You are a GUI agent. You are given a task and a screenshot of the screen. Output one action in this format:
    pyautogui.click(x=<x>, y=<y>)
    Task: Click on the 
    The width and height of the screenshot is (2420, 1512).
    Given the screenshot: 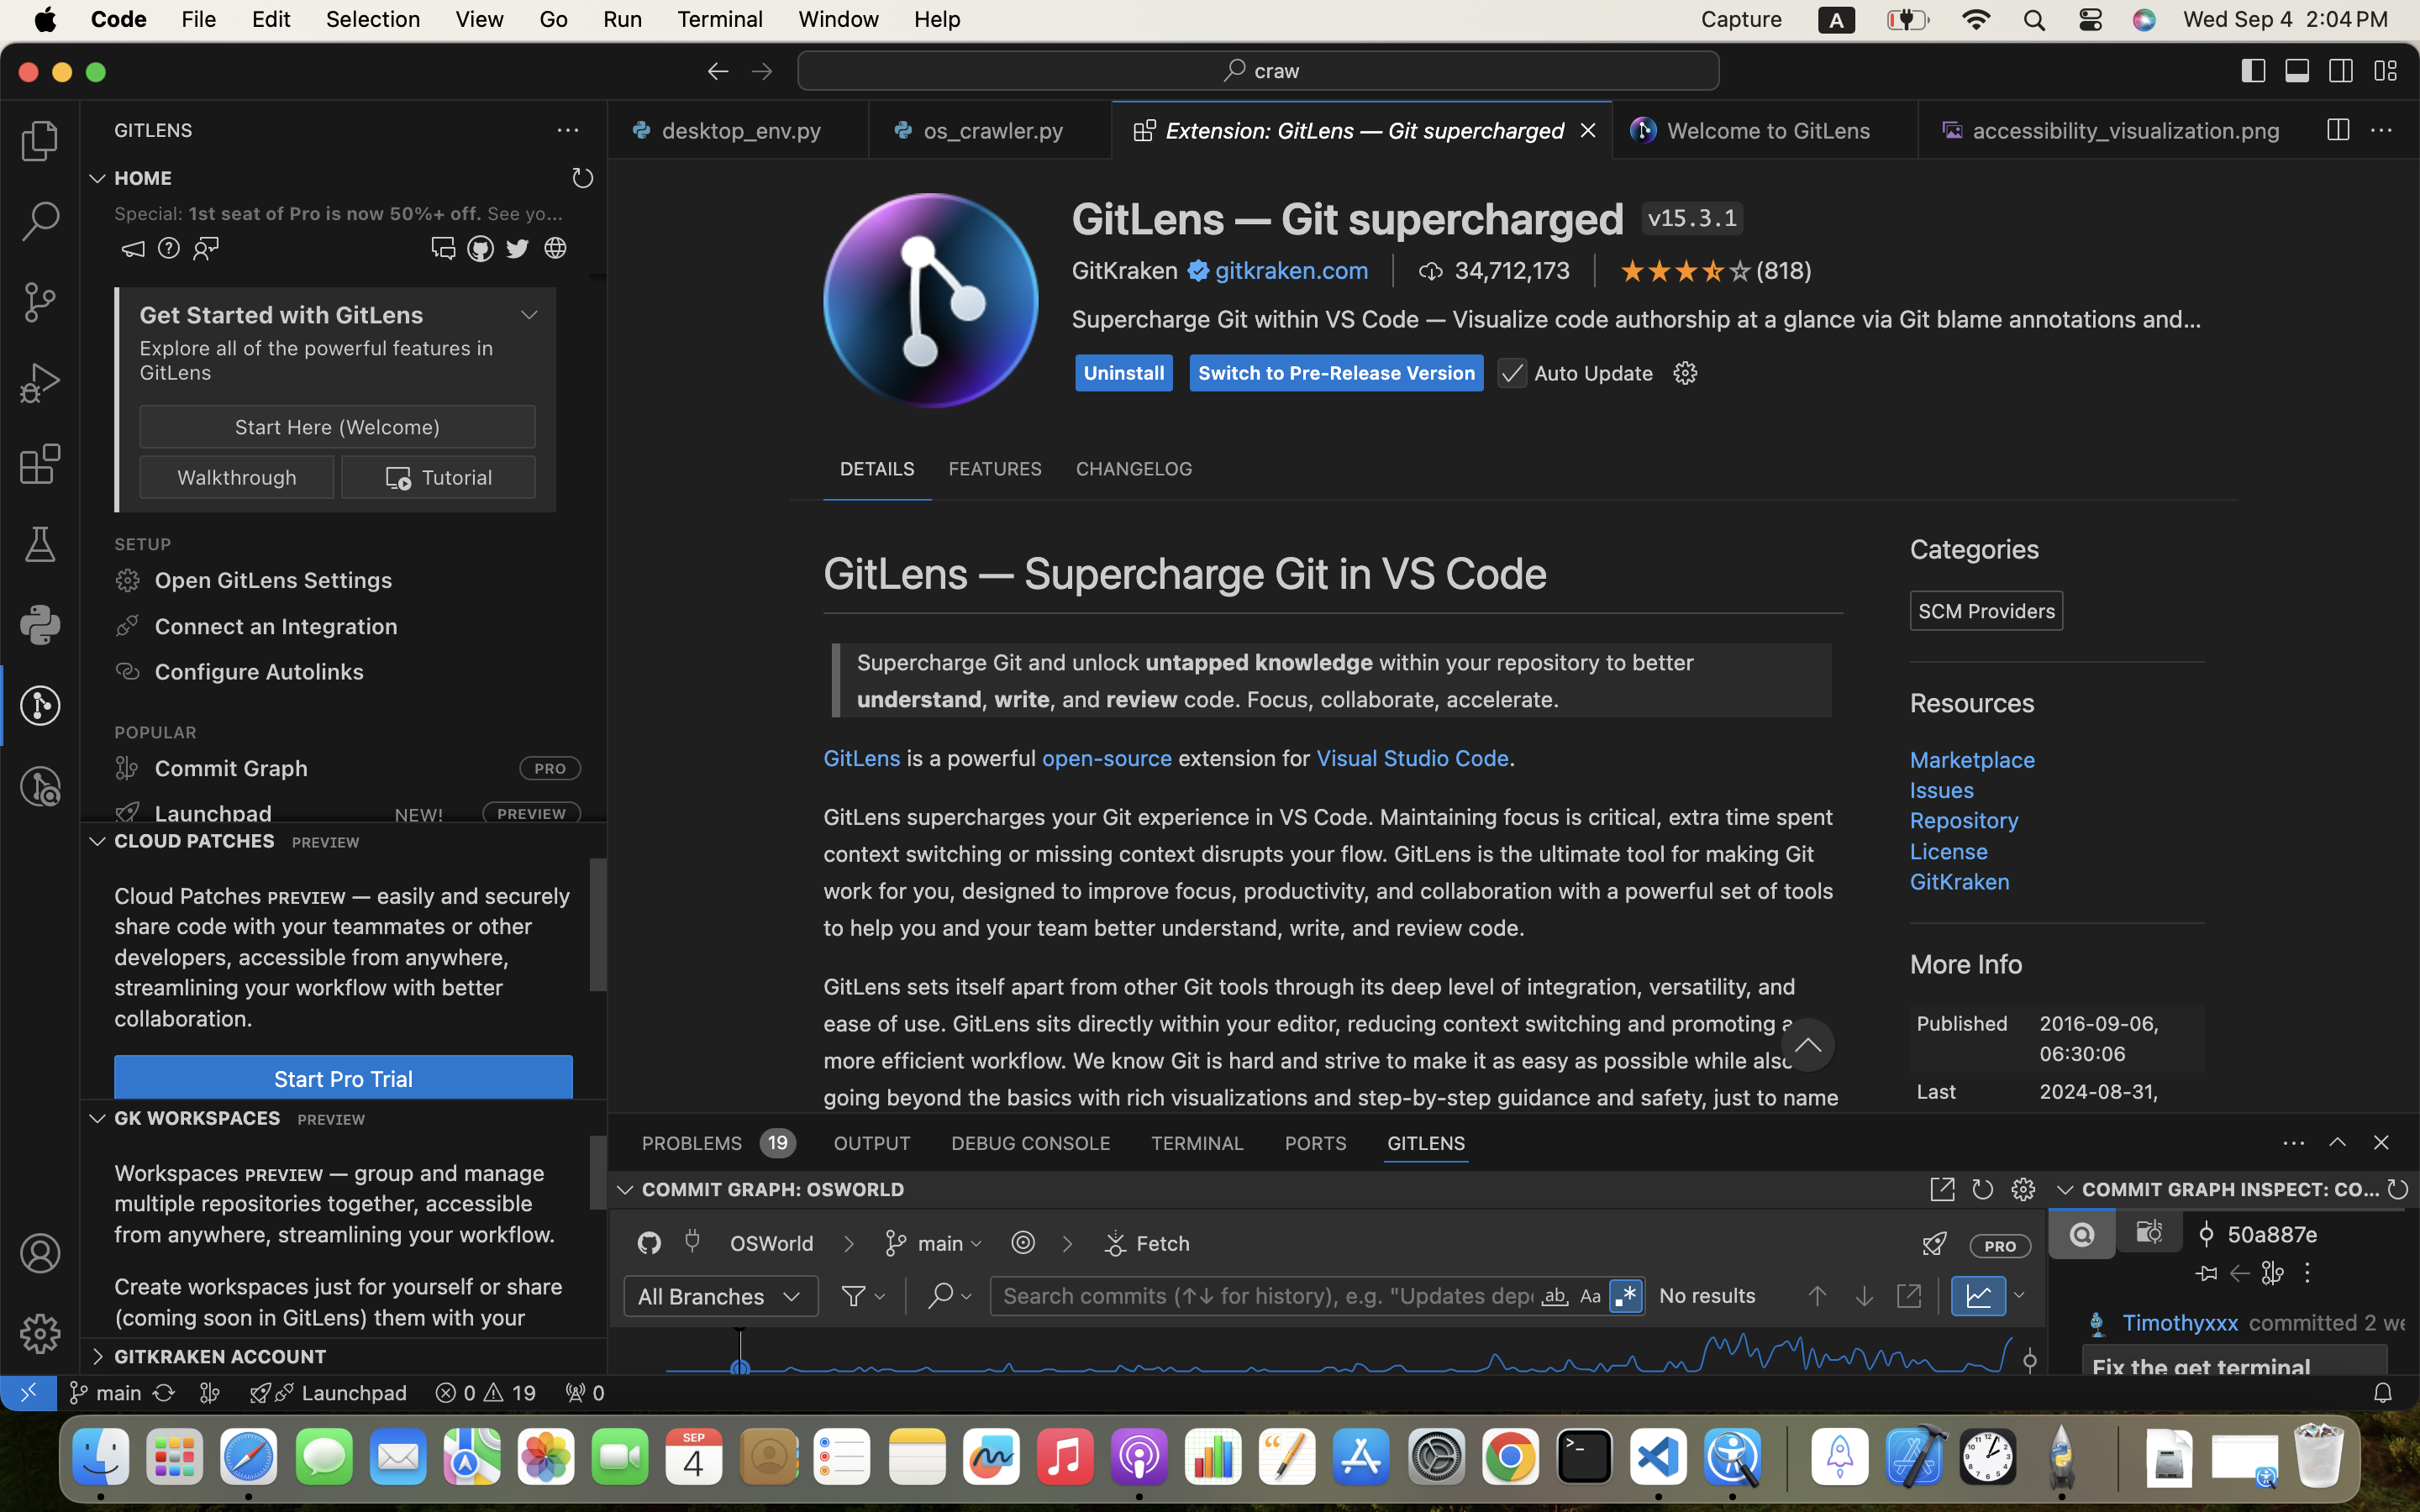 What is the action you would take?
    pyautogui.click(x=1023, y=1243)
    